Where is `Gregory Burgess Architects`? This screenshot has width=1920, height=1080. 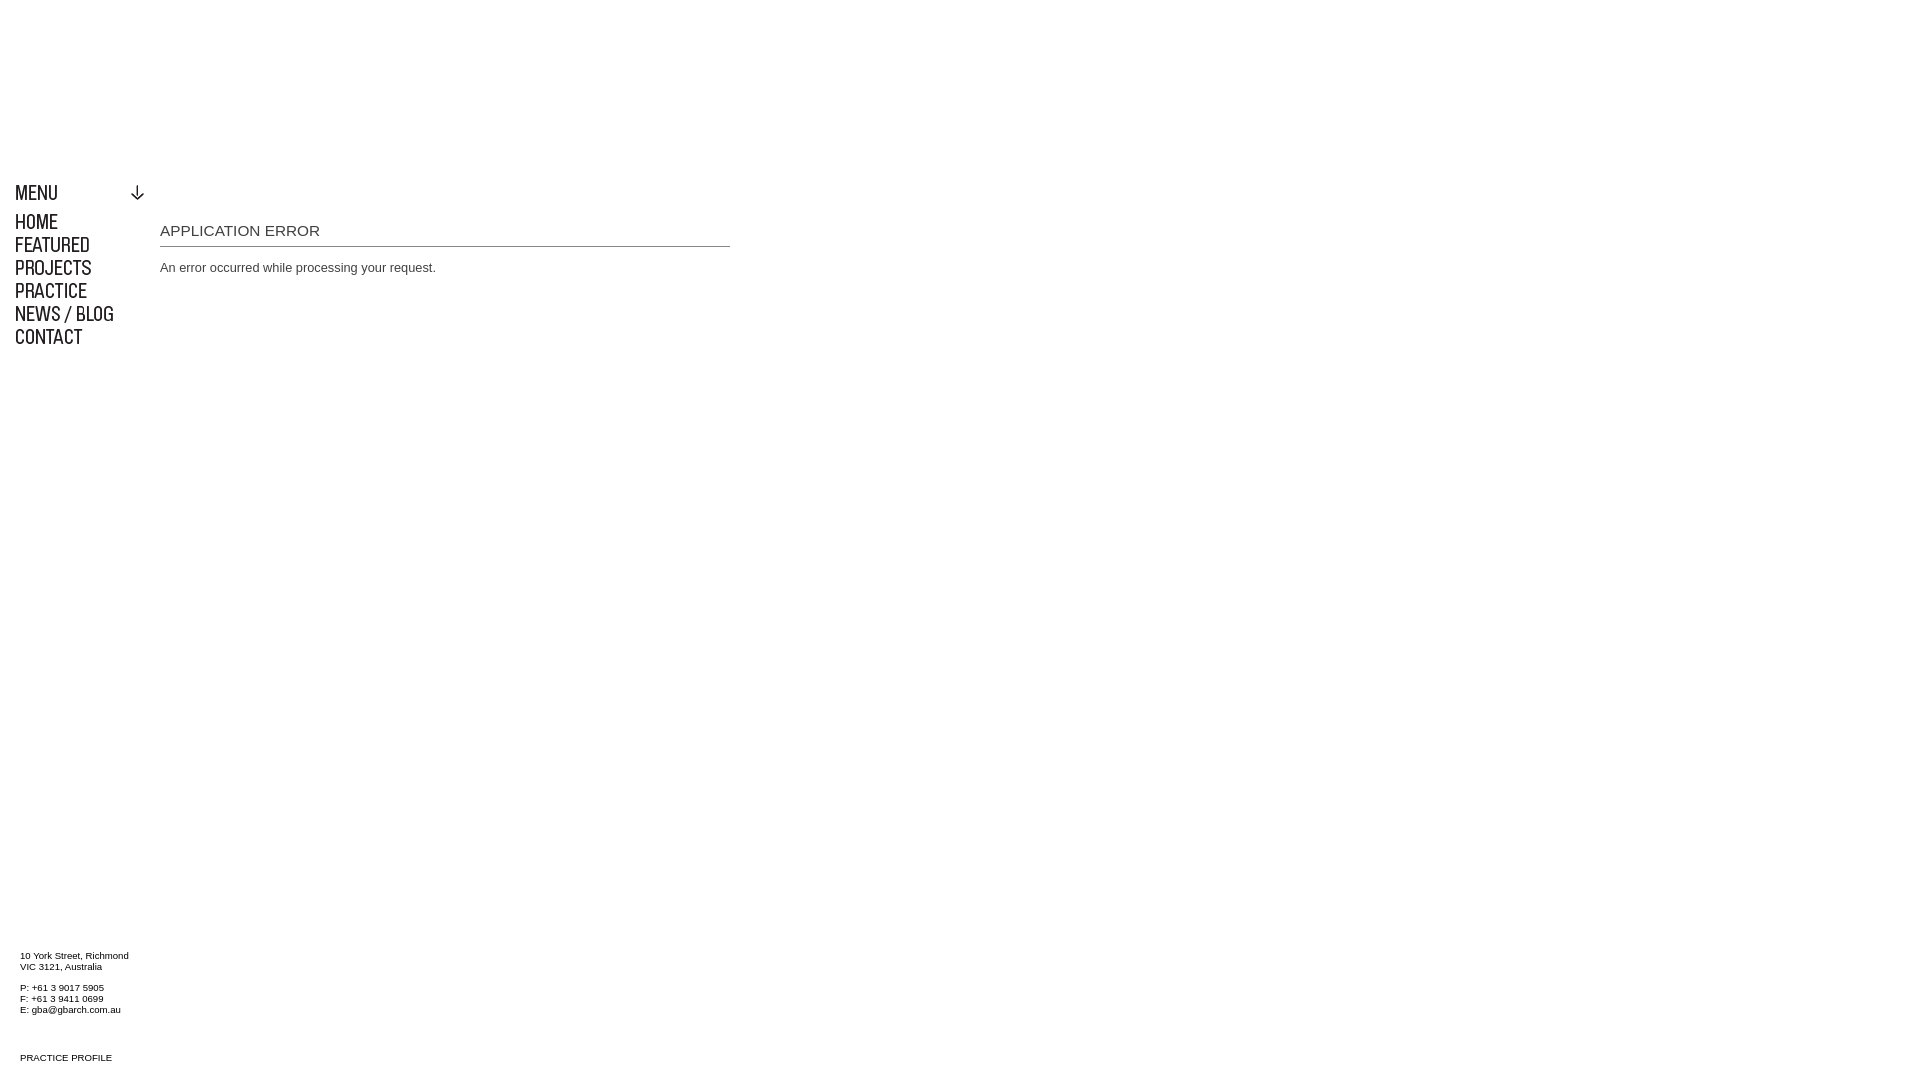
Gregory Burgess Architects is located at coordinates (150, 85).